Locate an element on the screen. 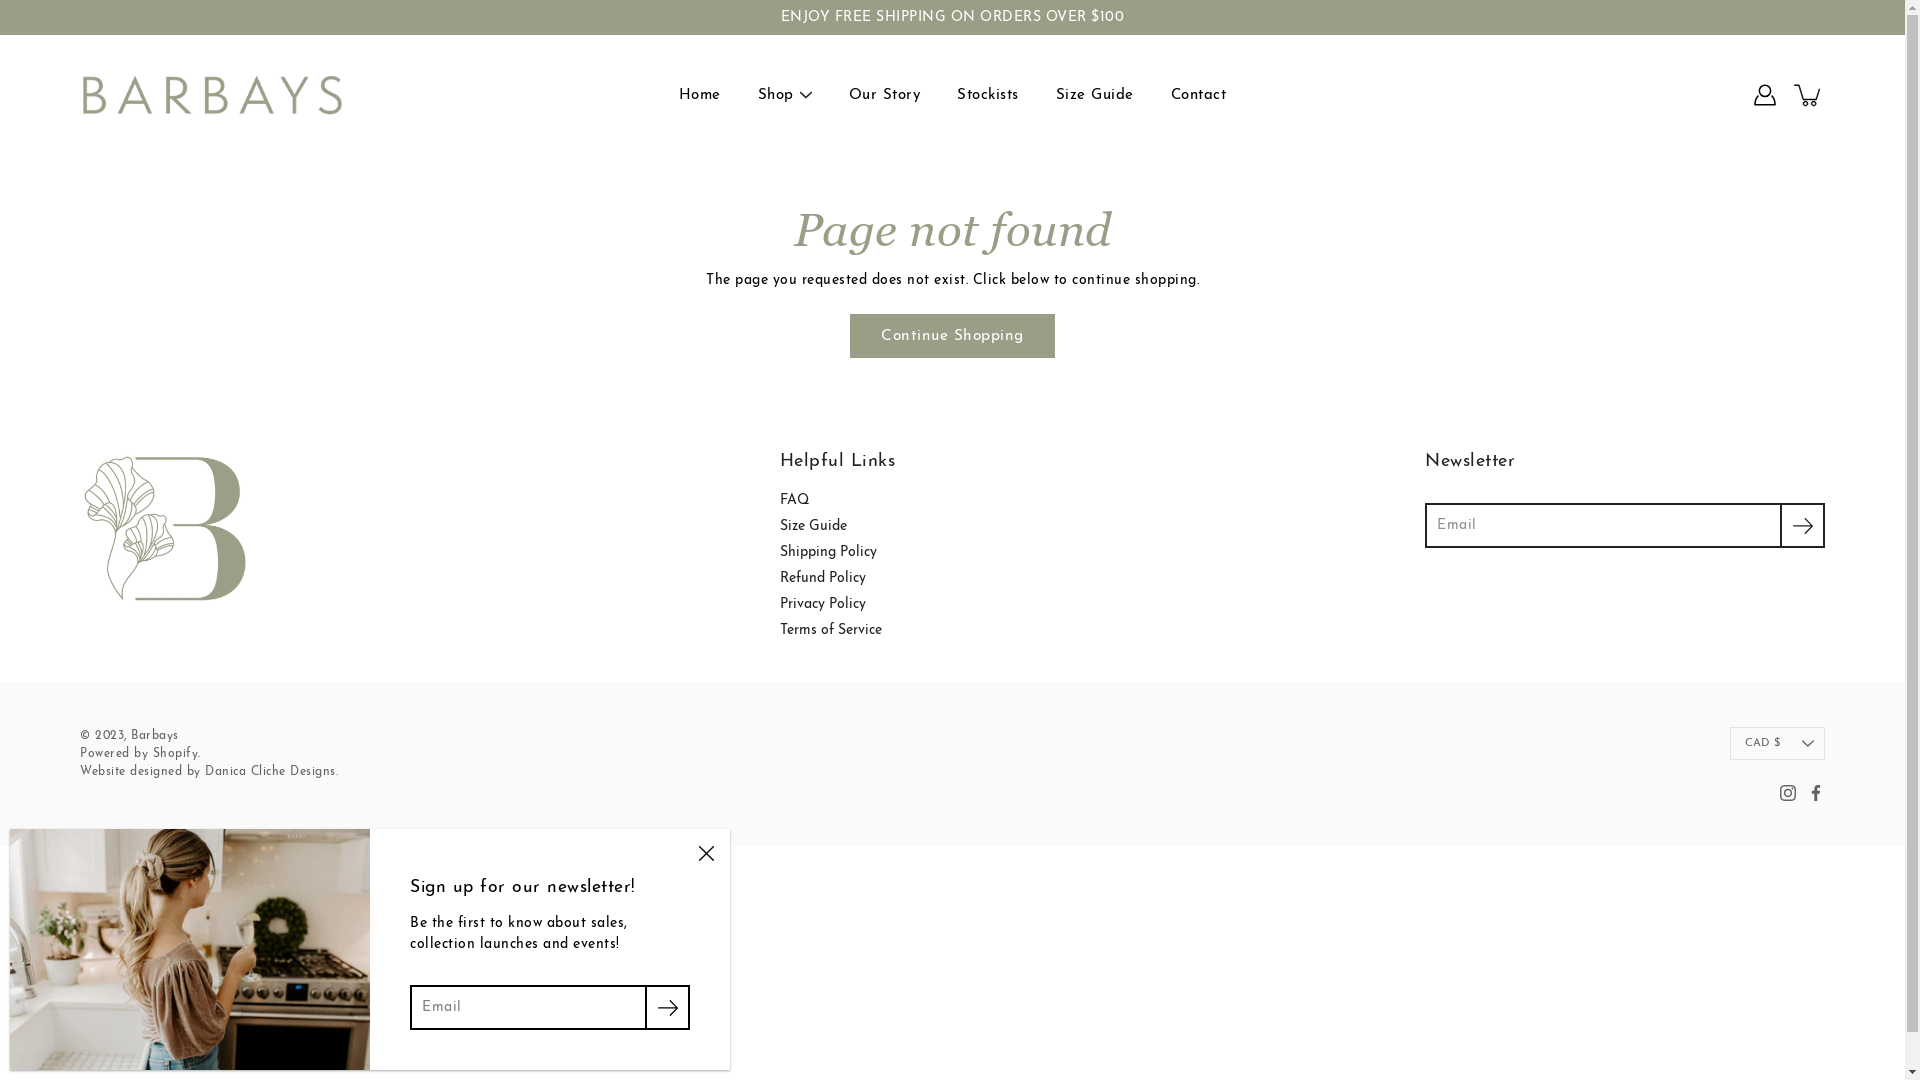 The image size is (1920, 1080). Our Story is located at coordinates (885, 94).